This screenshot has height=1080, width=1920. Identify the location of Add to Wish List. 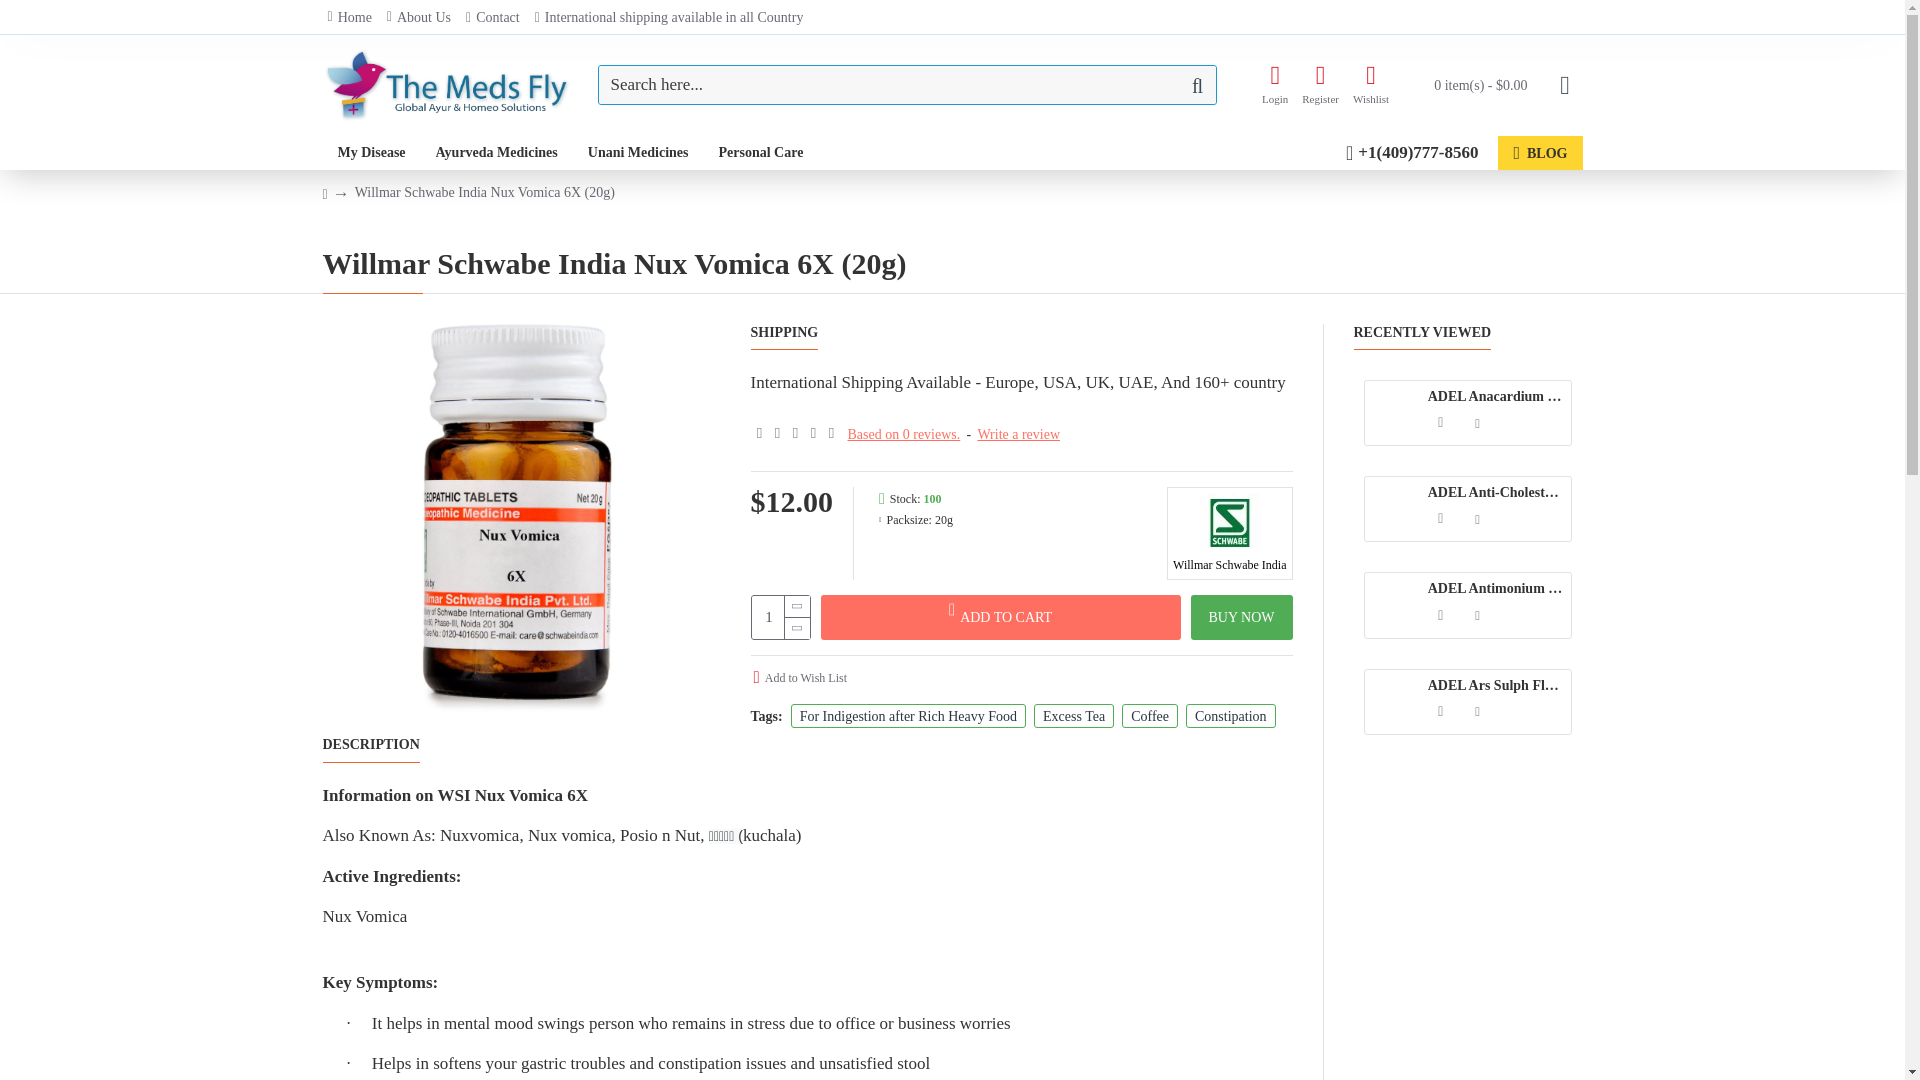
(1478, 711).